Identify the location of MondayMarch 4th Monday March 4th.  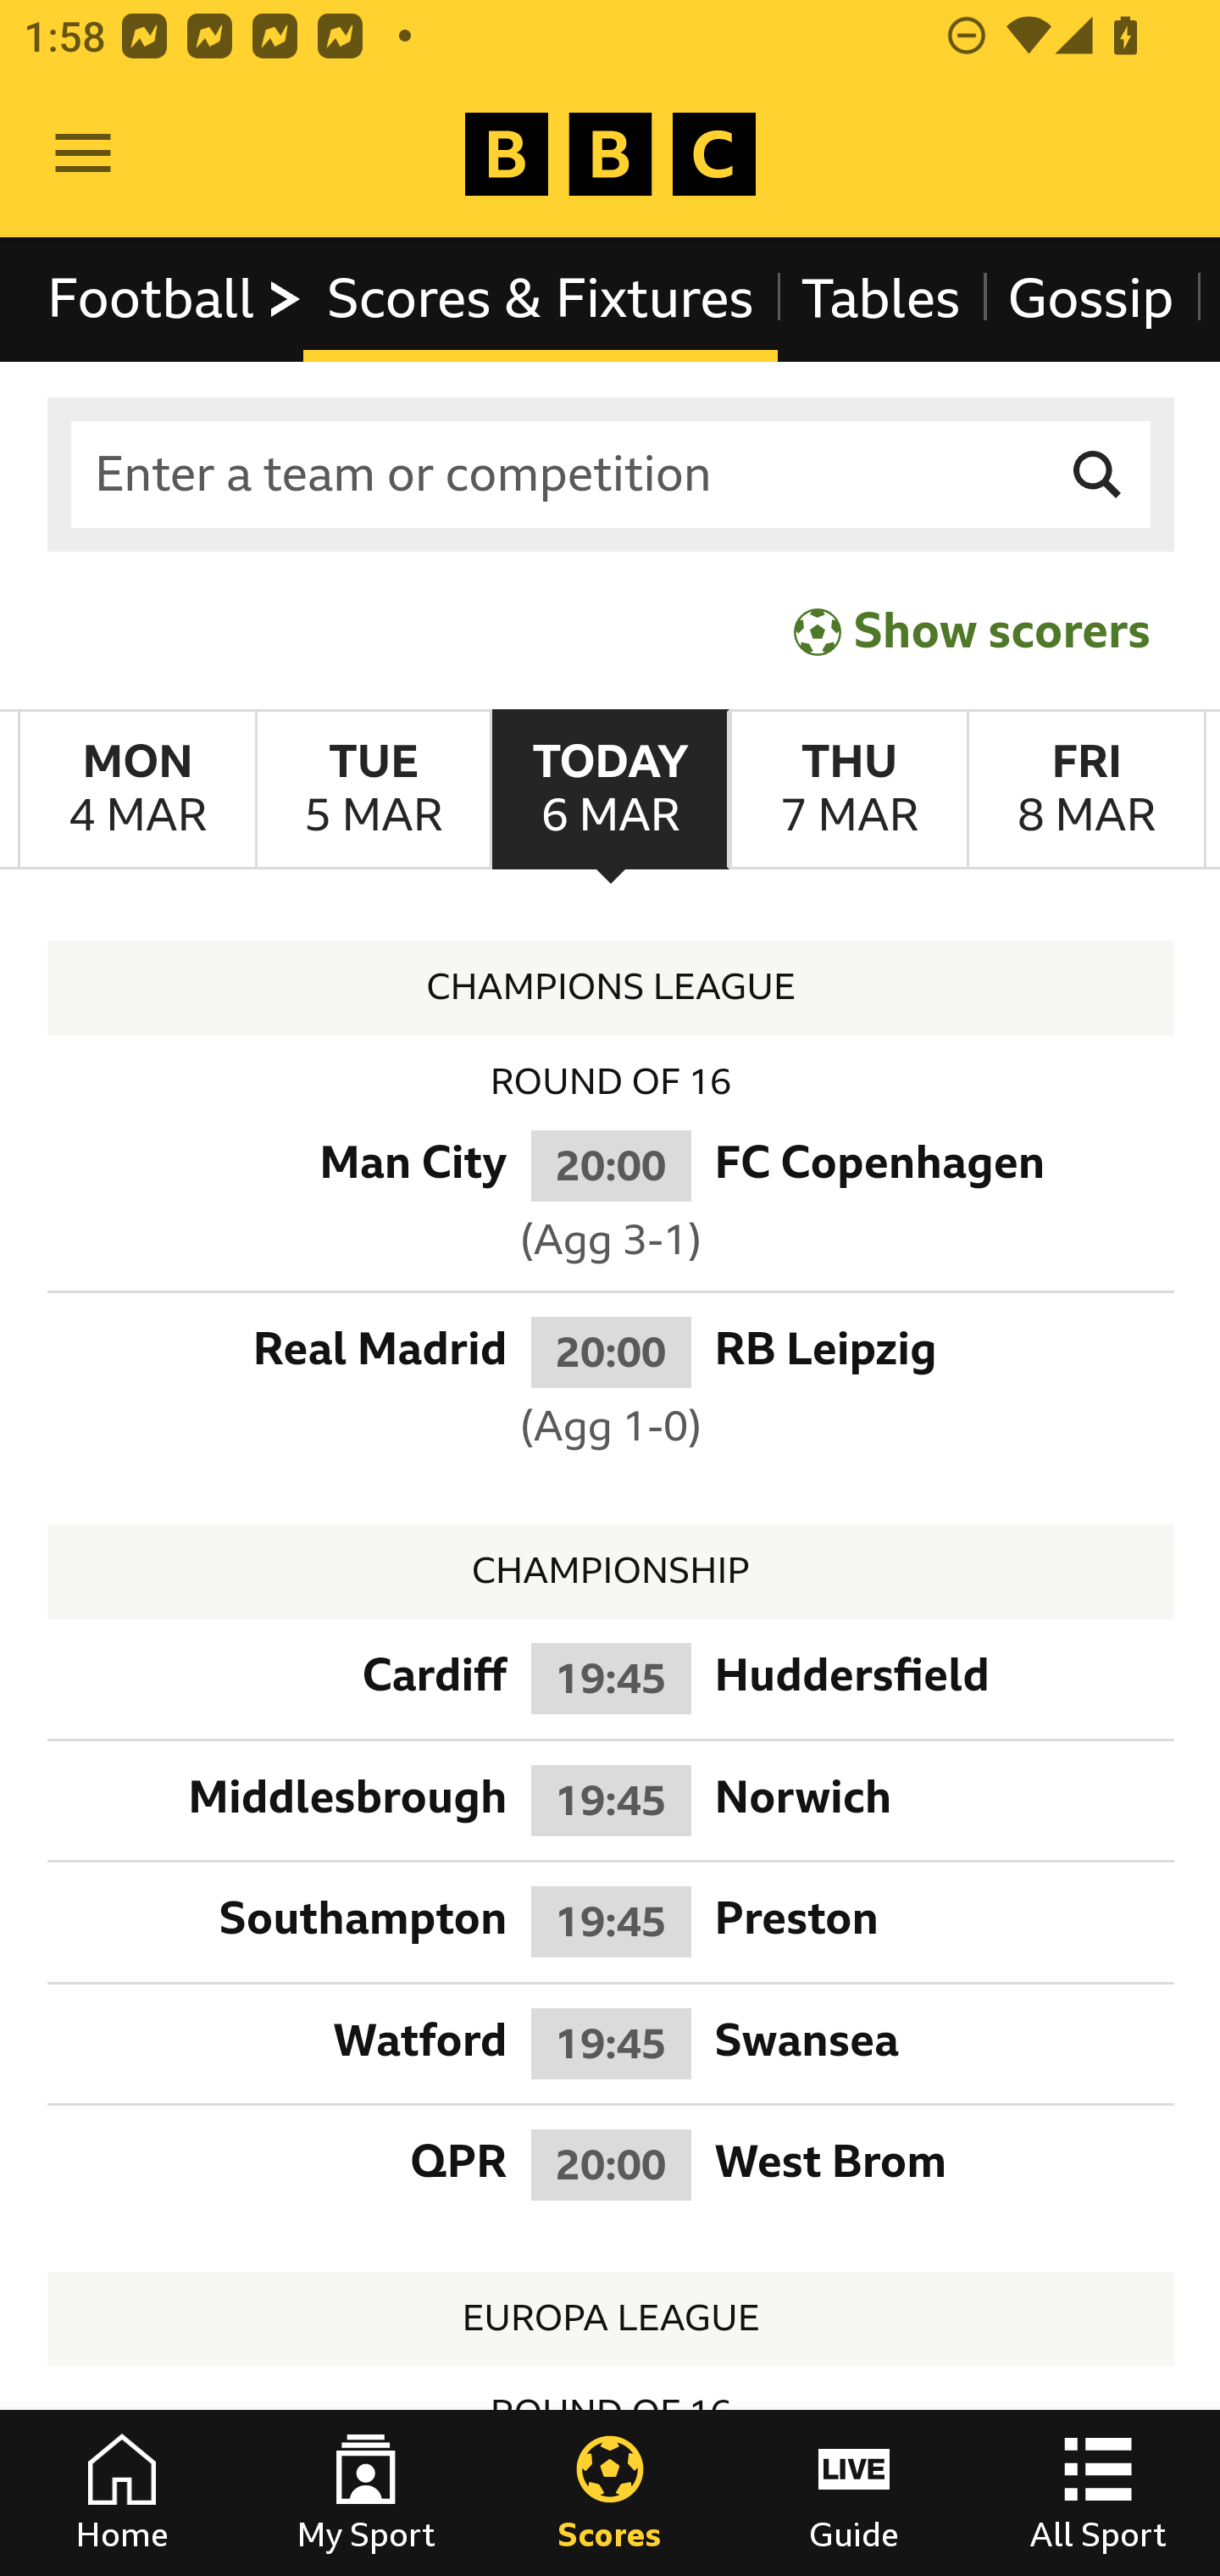
(137, 790).